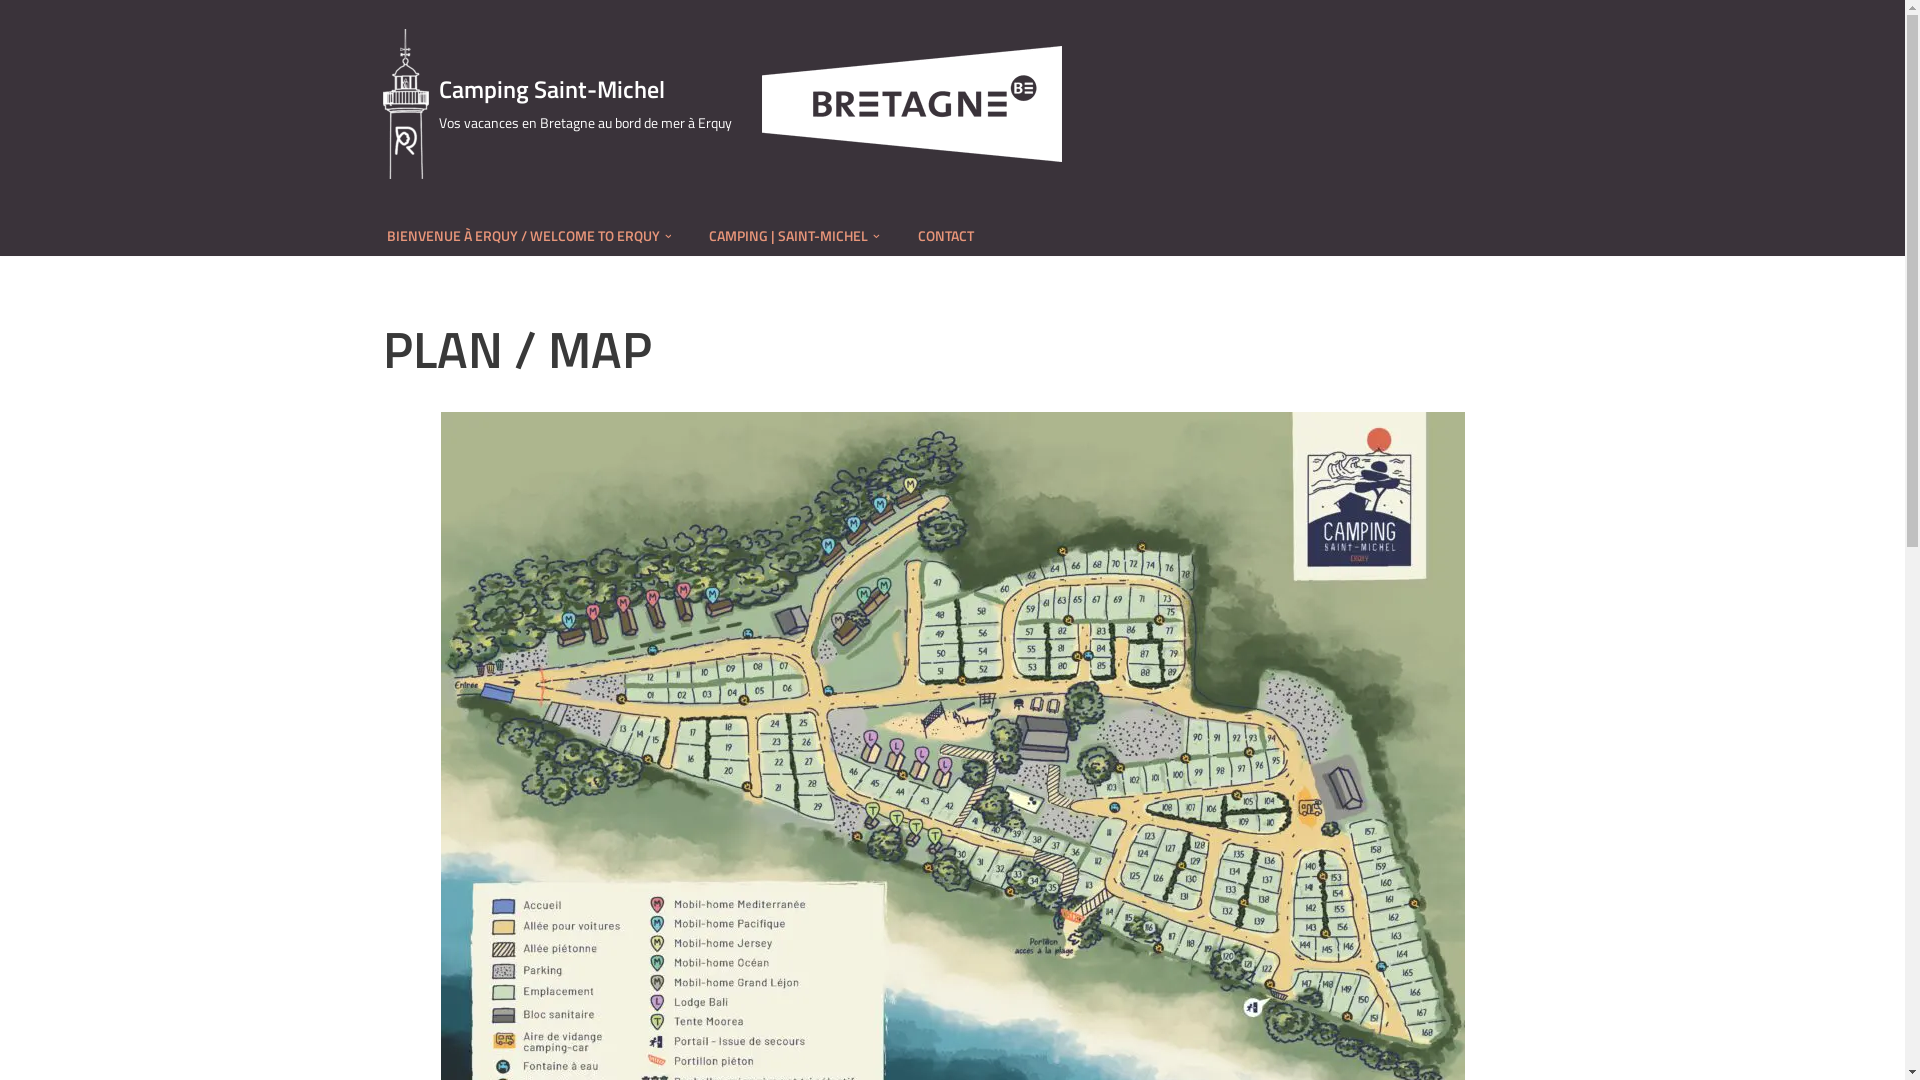  What do you see at coordinates (946, 236) in the screenshot?
I see `CONTACT` at bounding box center [946, 236].